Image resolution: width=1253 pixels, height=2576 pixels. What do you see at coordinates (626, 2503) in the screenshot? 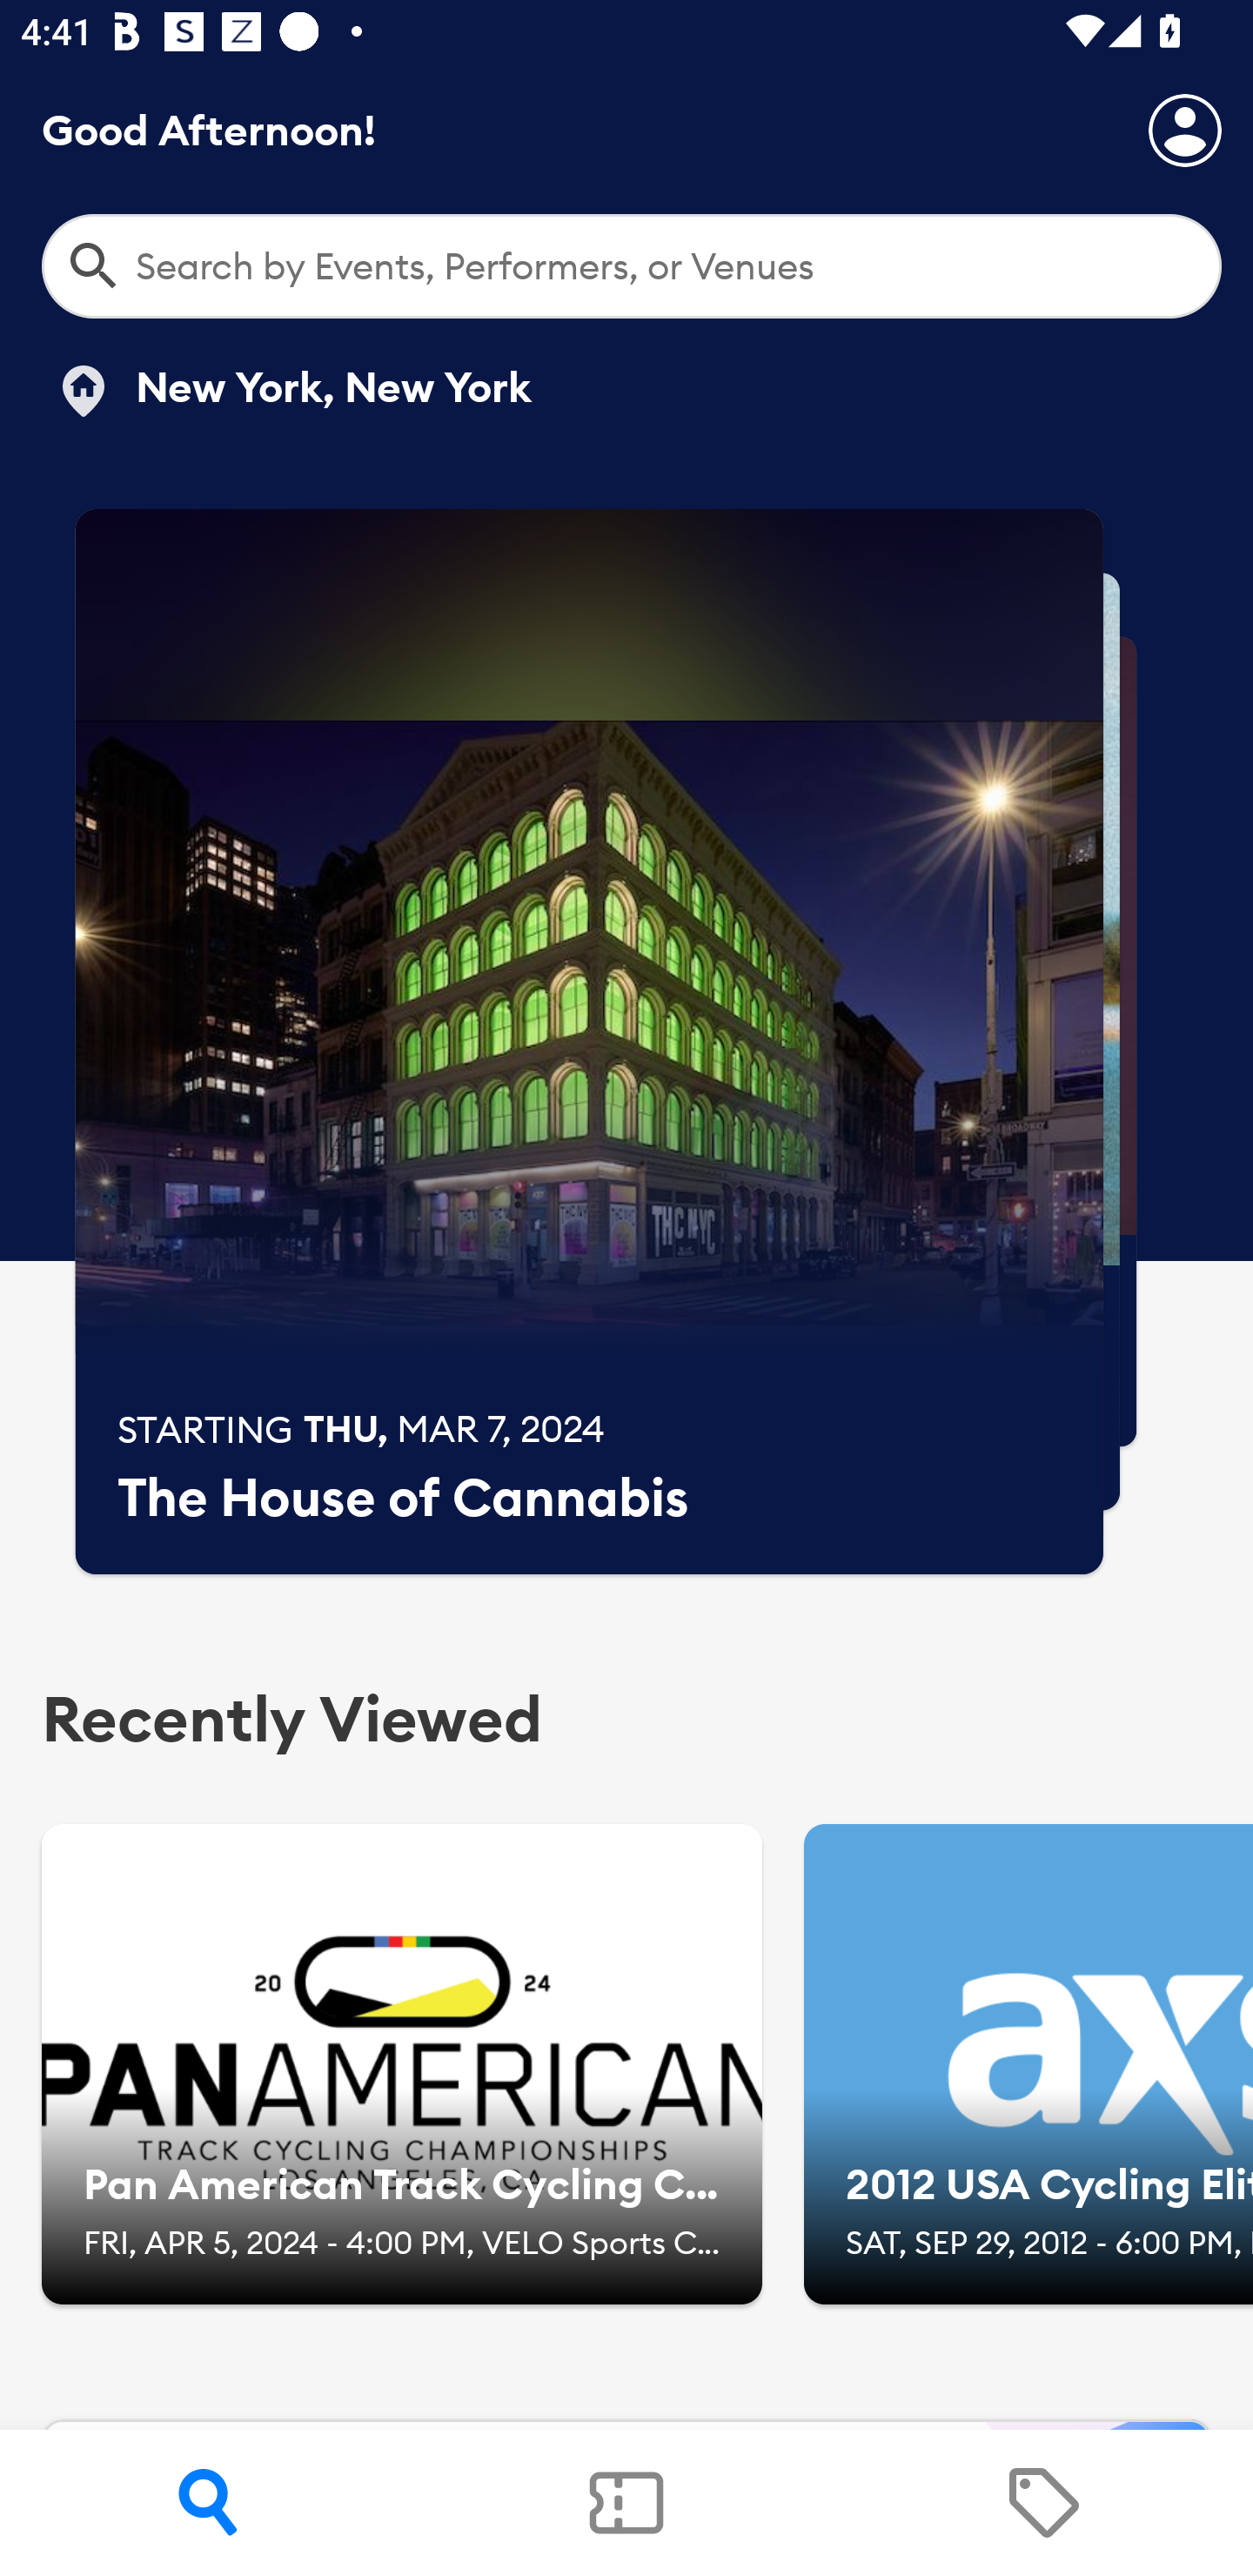
I see `Menu Item: Tickets` at bounding box center [626, 2503].